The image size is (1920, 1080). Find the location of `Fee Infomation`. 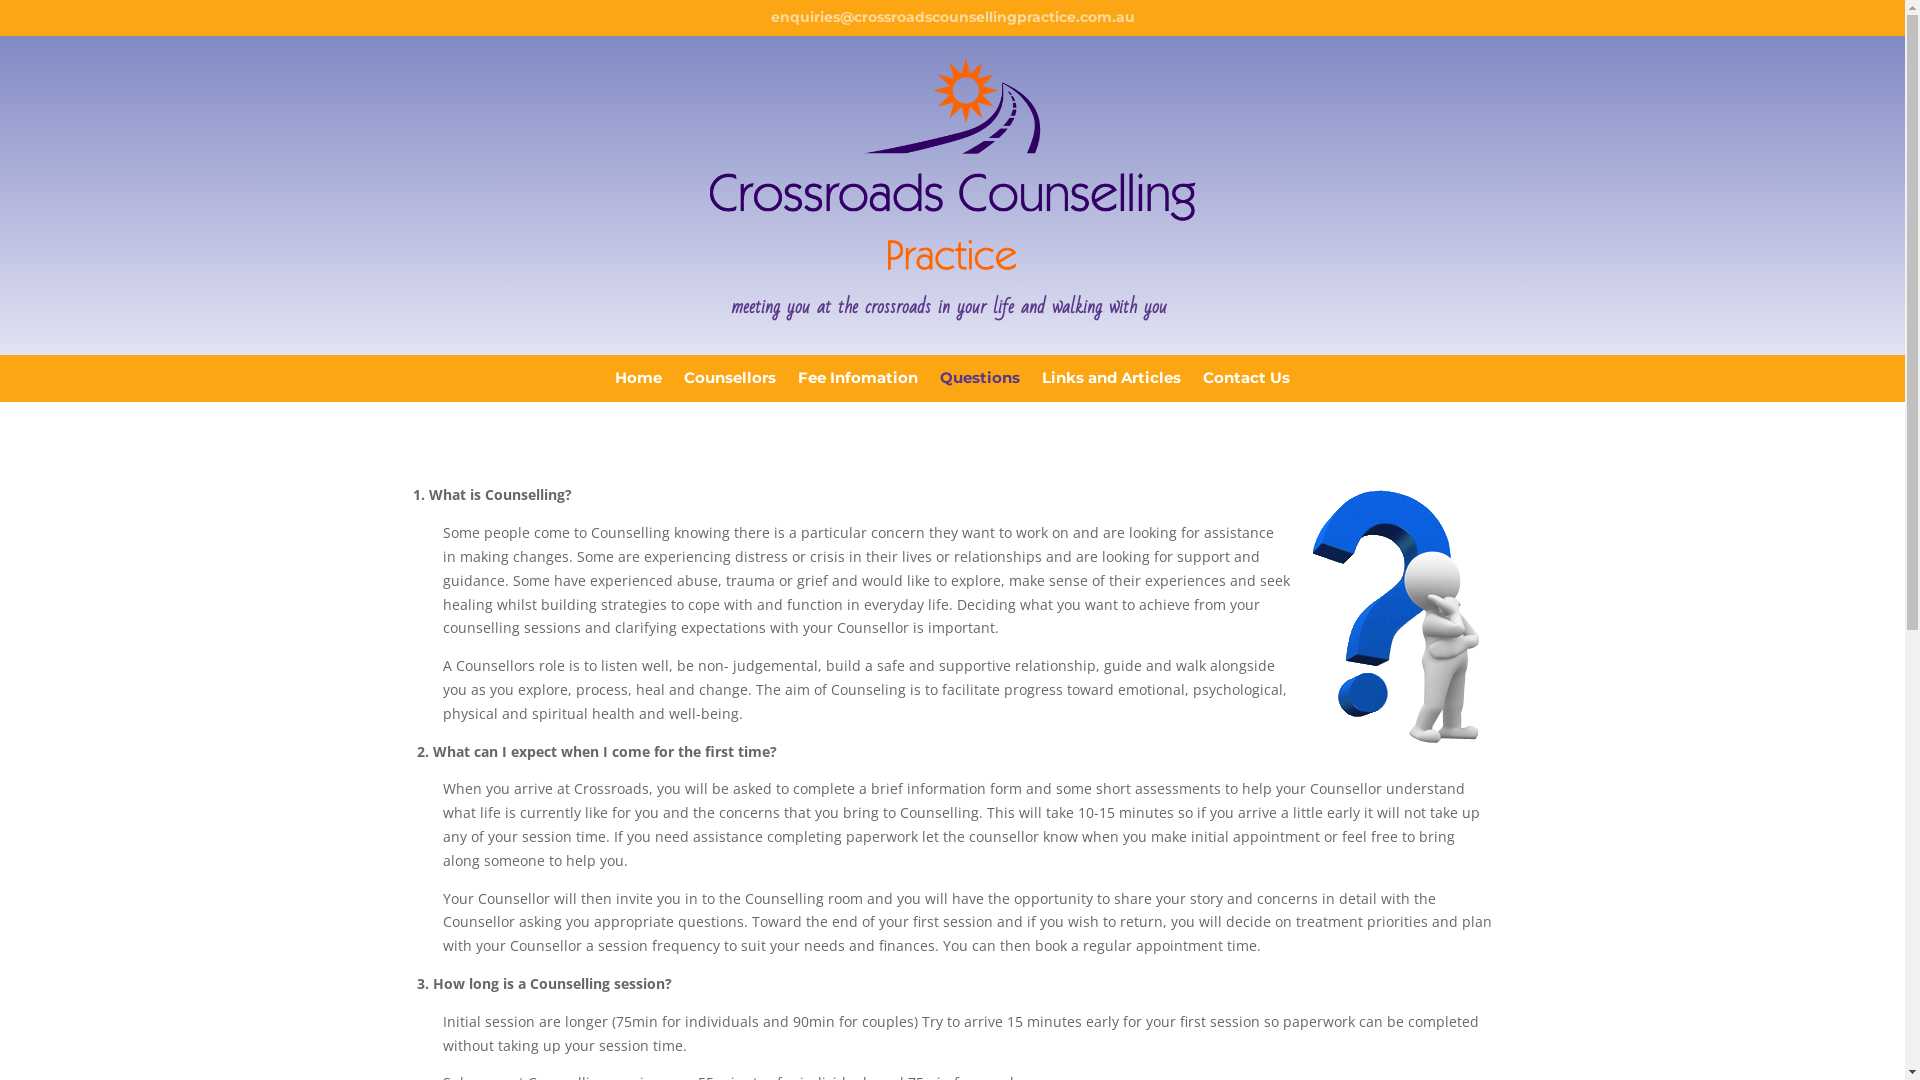

Fee Infomation is located at coordinates (858, 382).